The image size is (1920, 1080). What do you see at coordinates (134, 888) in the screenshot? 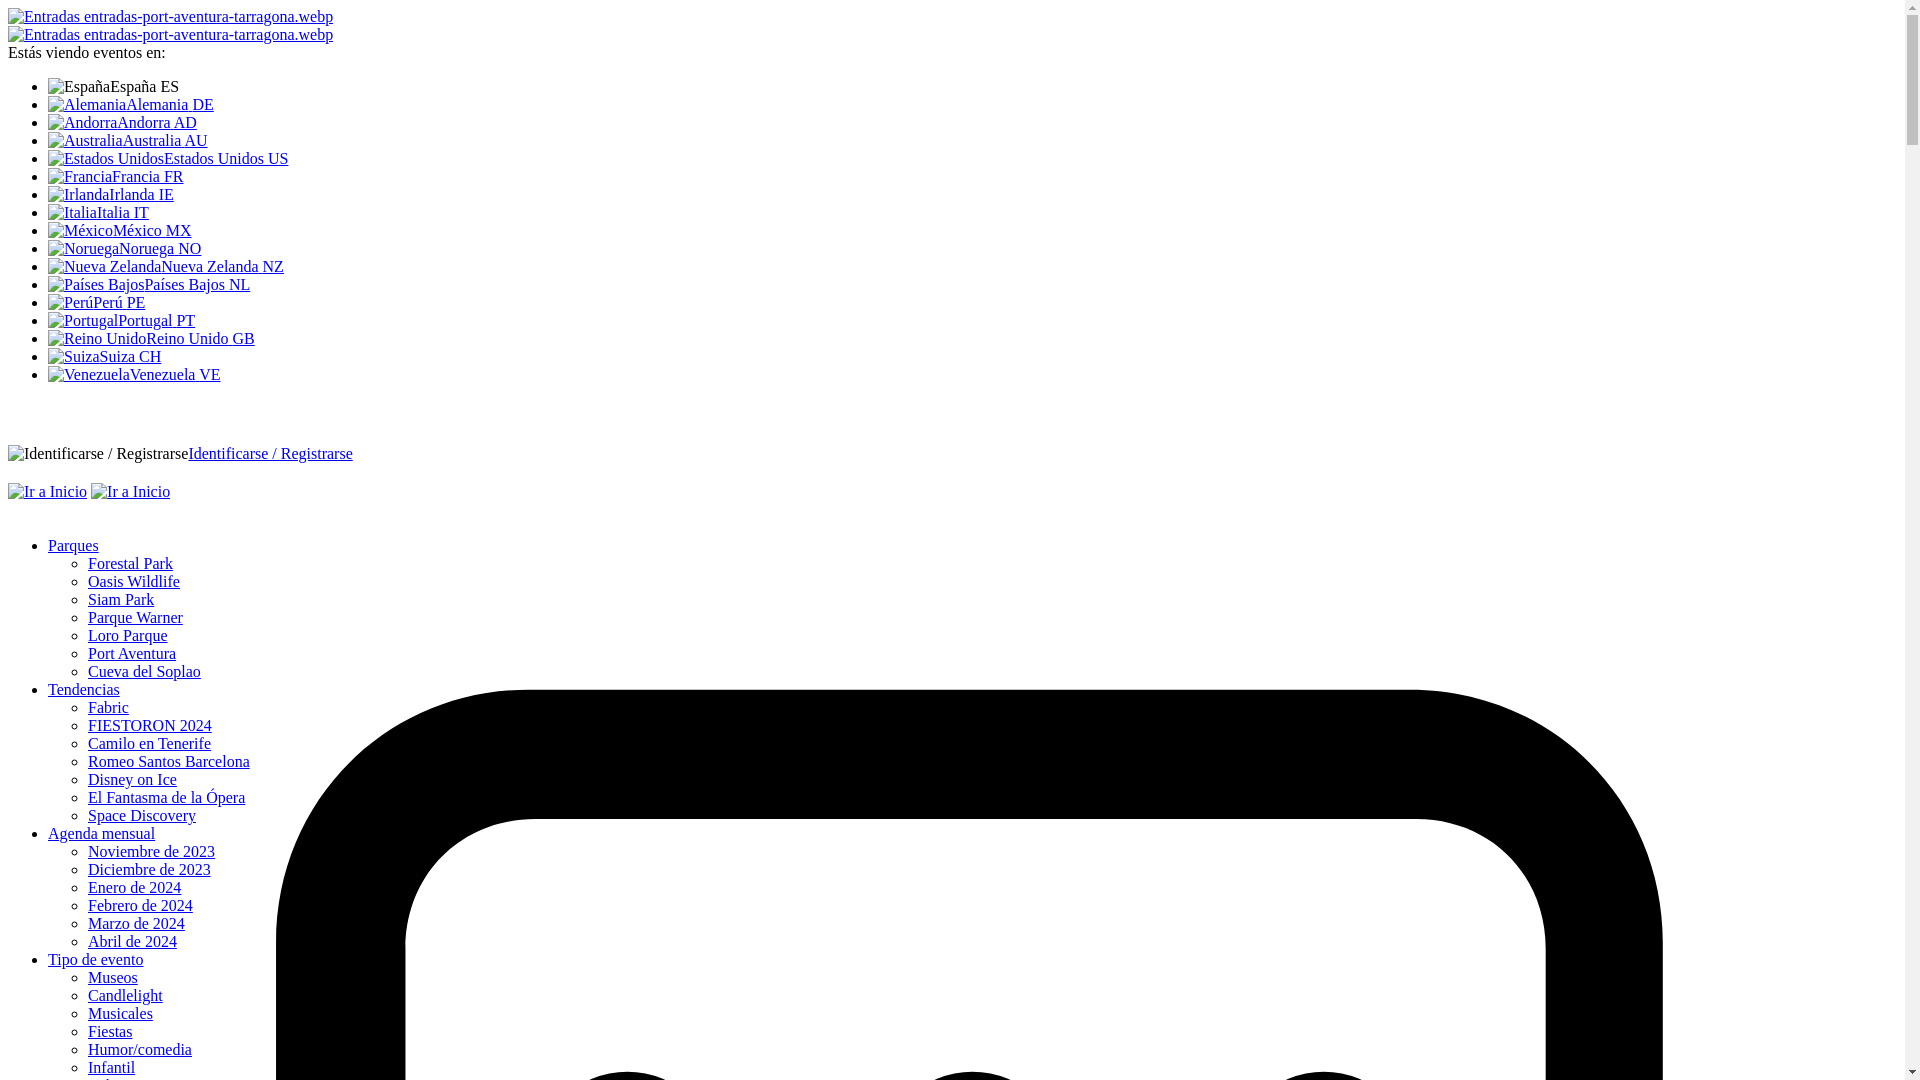
I see `Enero de 2024` at bounding box center [134, 888].